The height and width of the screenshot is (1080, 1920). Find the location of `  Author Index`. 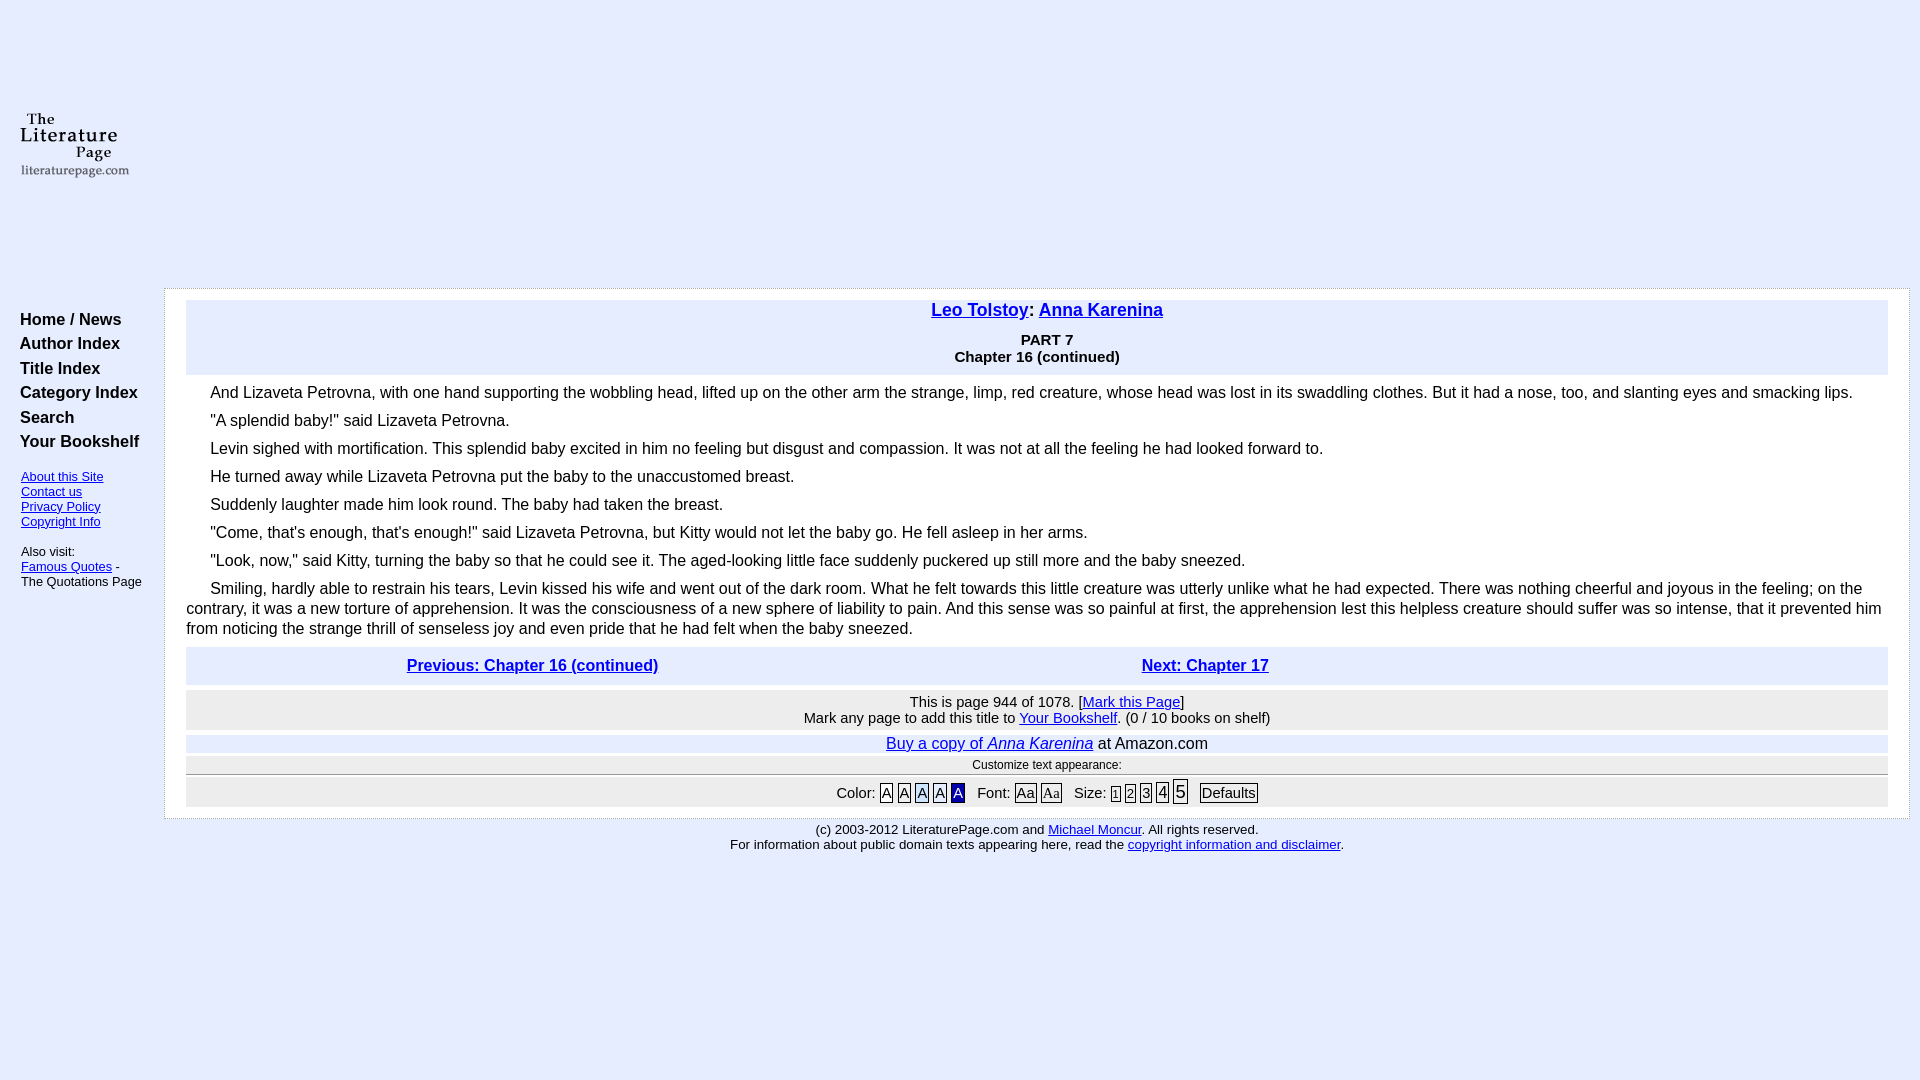

  Author Index is located at coordinates (65, 342).